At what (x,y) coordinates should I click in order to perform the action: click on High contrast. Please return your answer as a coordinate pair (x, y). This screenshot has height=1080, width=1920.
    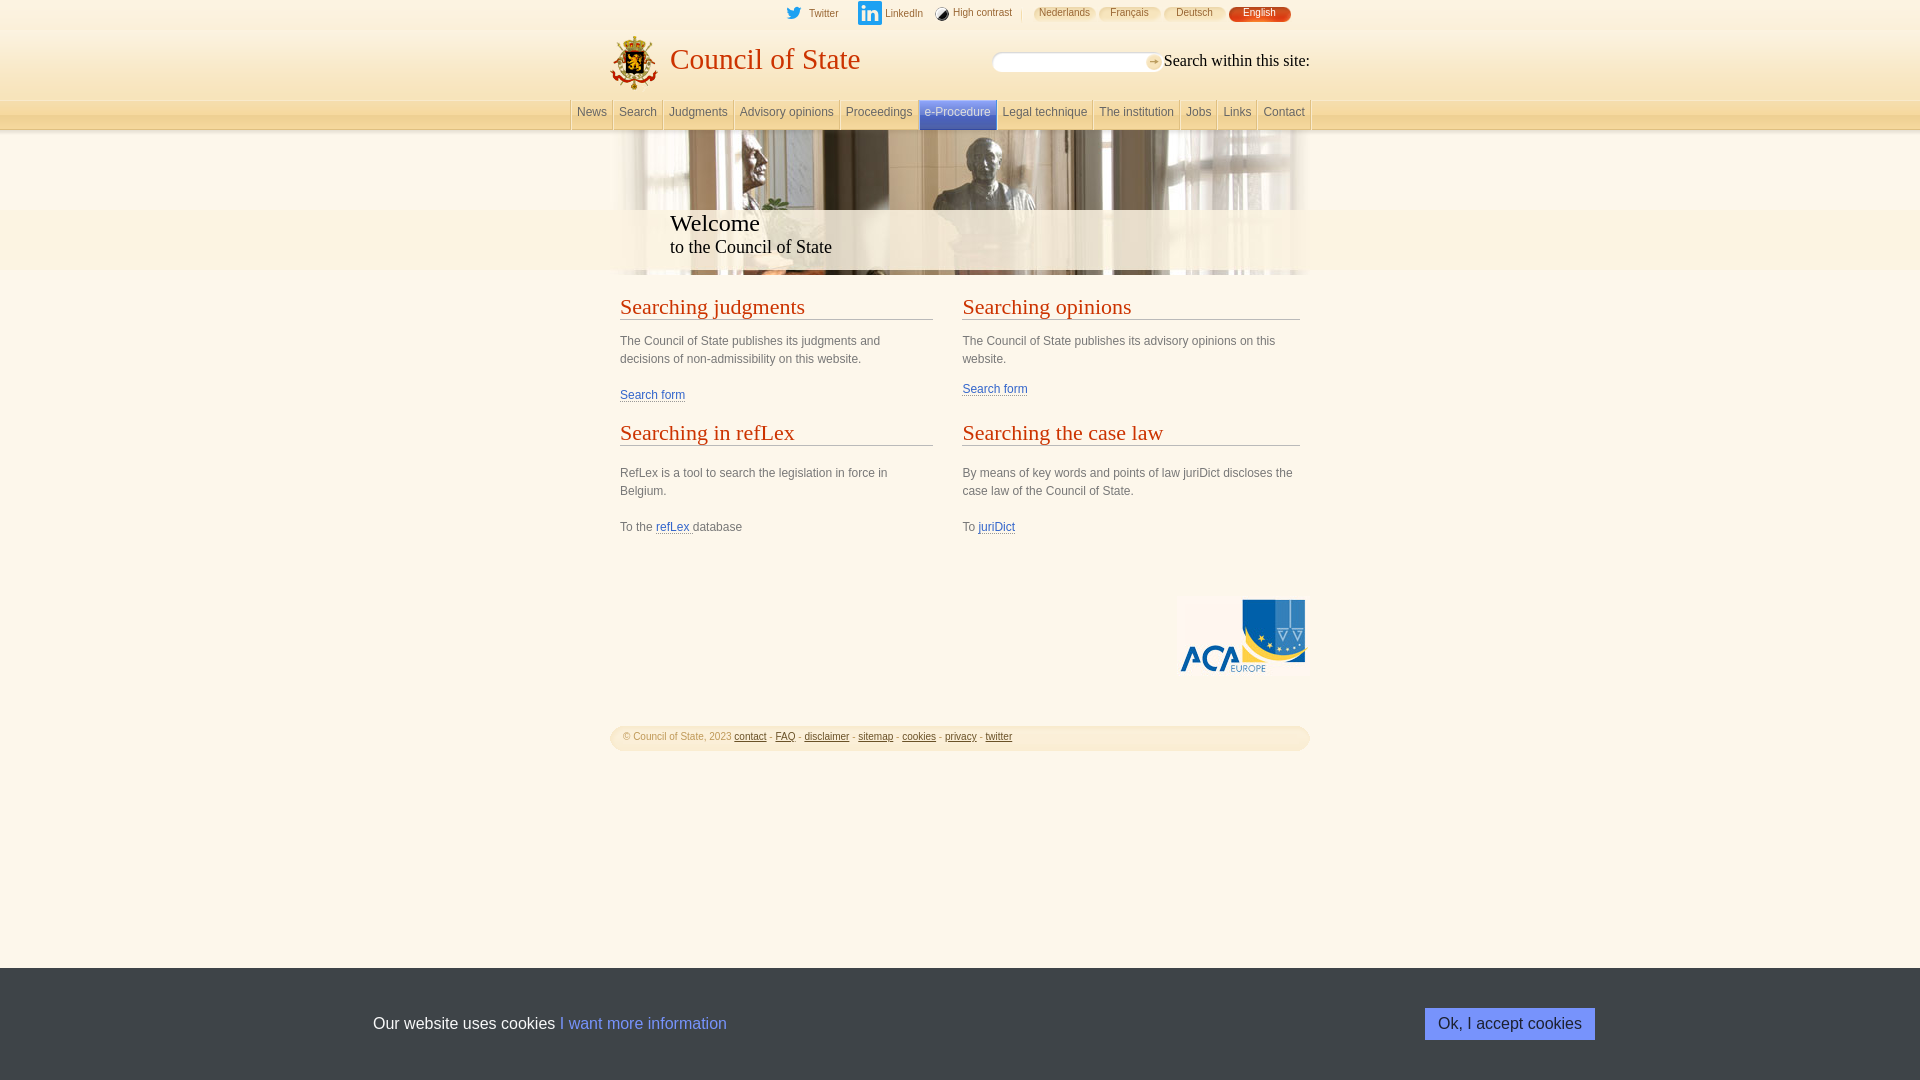
    Looking at the image, I should click on (974, 22).